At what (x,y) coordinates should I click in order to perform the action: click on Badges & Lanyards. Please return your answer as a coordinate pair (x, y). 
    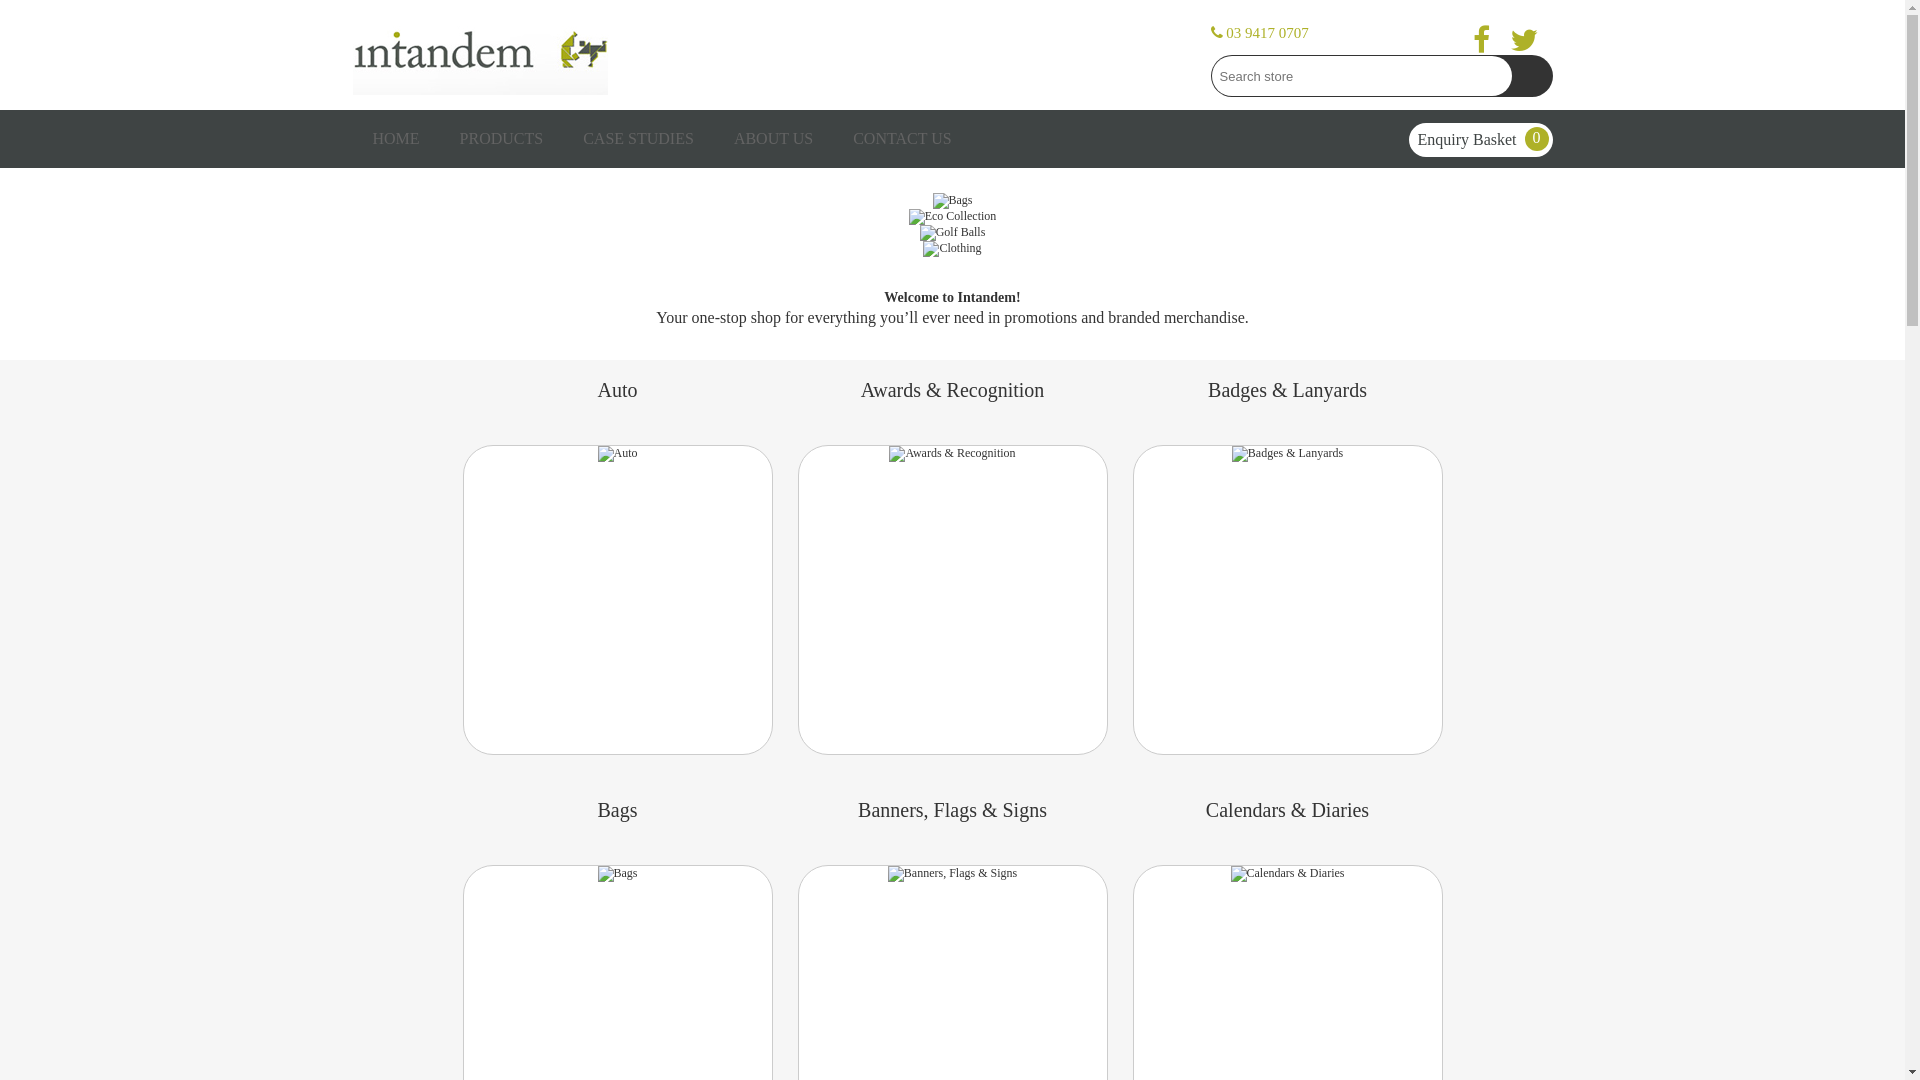
    Looking at the image, I should click on (1287, 390).